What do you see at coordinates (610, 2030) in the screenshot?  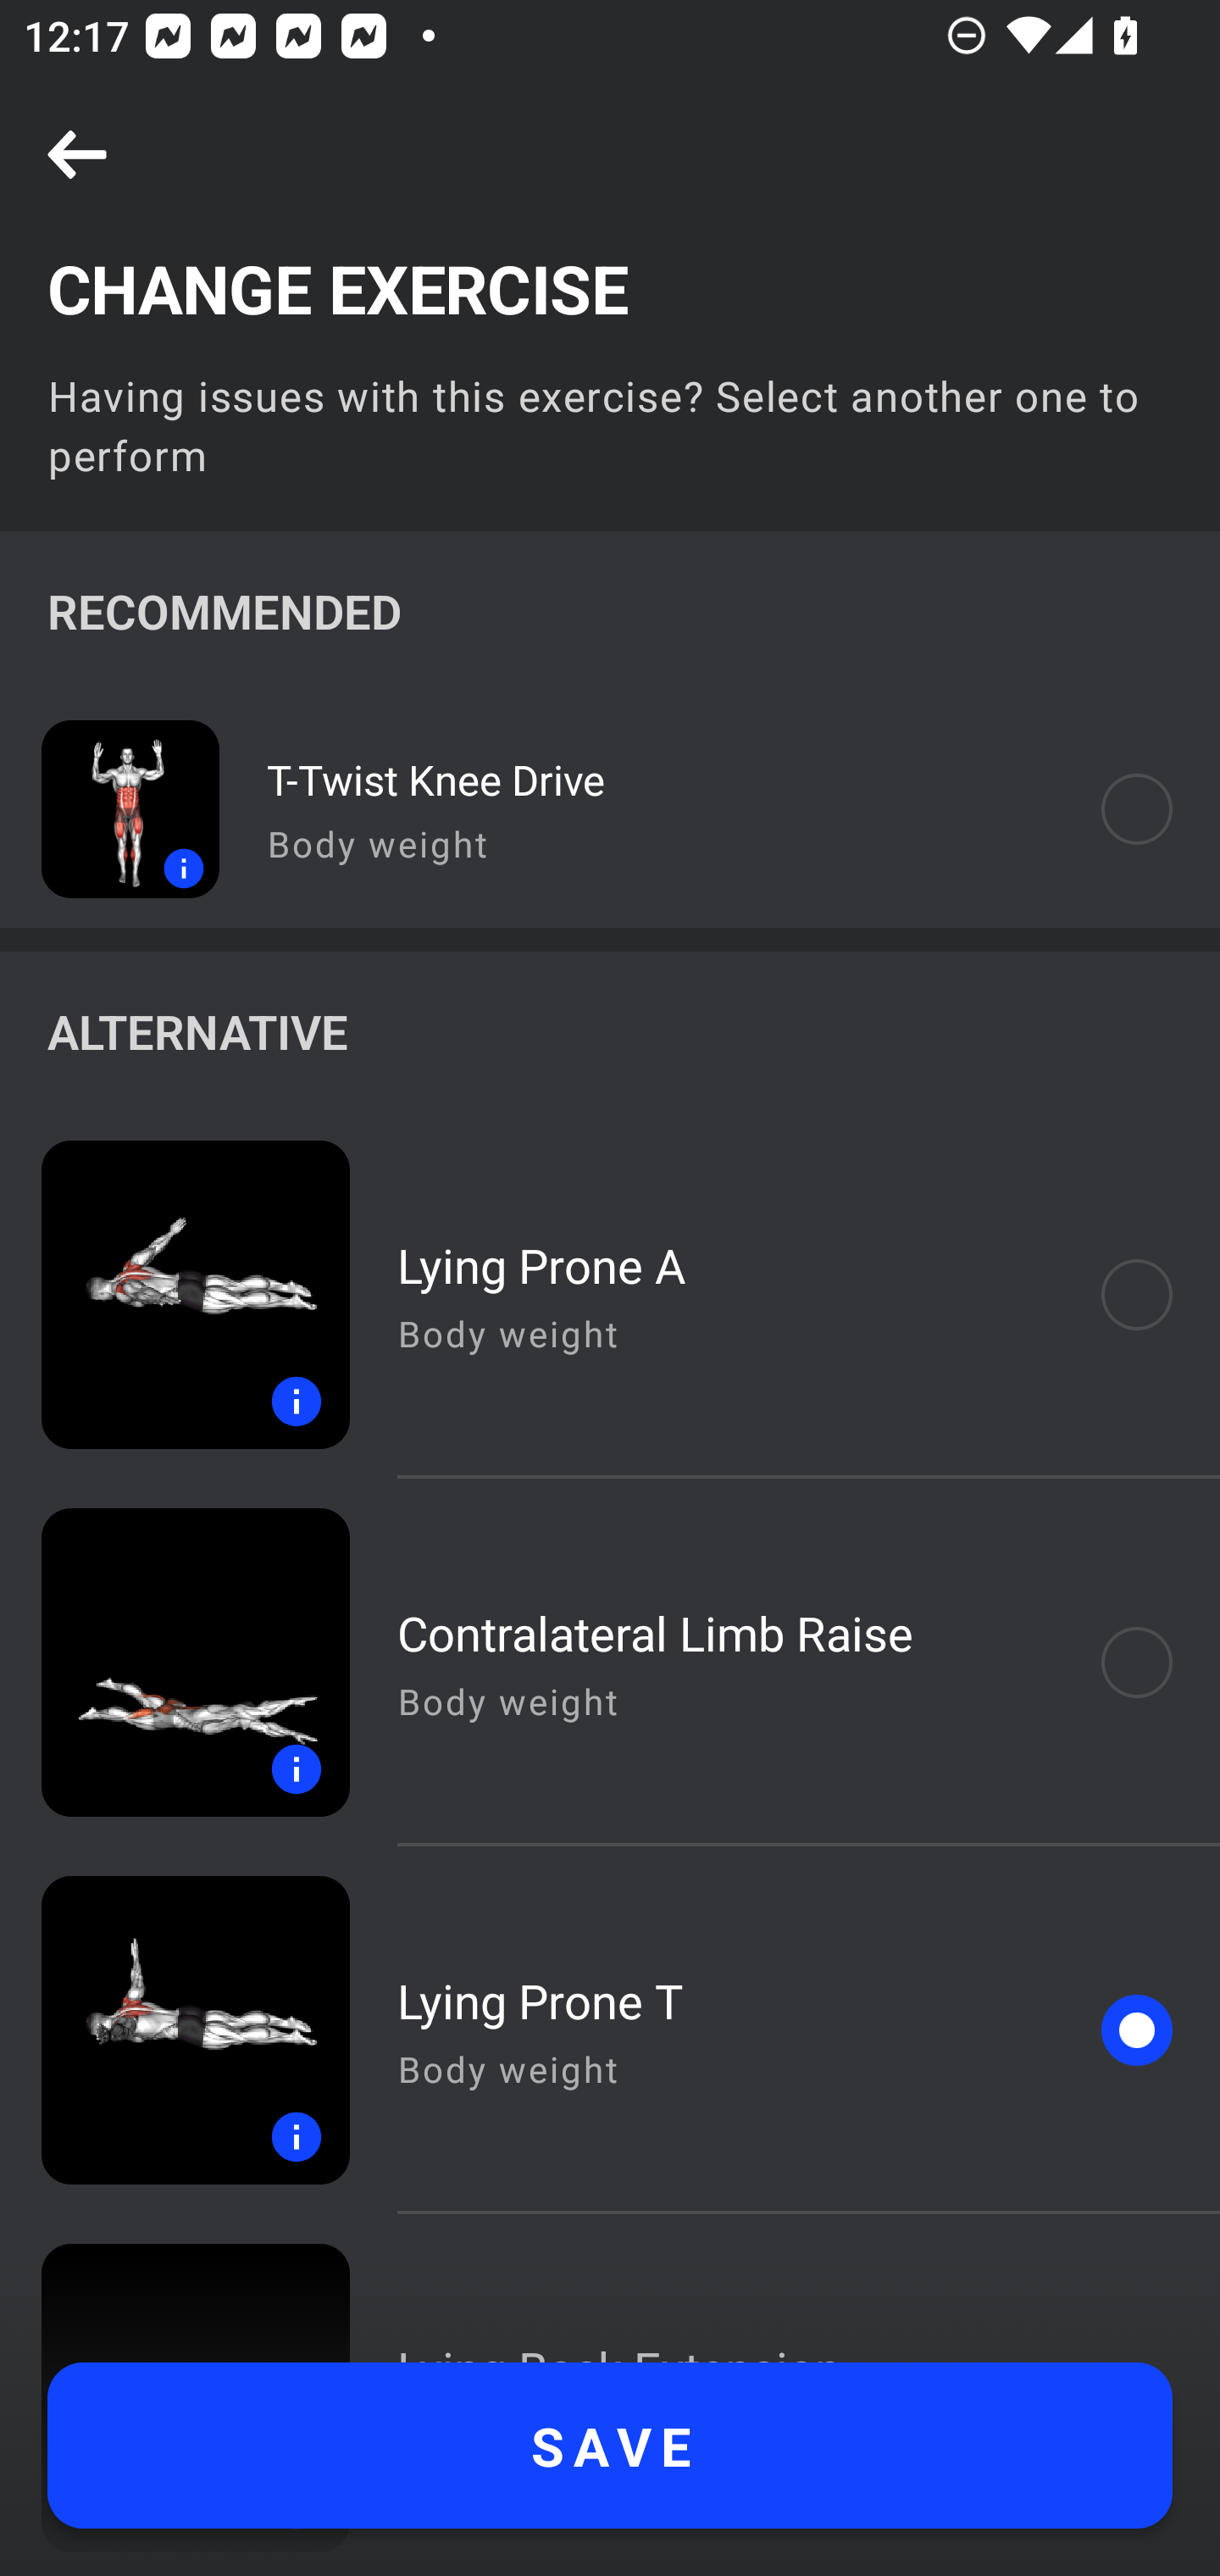 I see `details Lying Prone T Body weight` at bounding box center [610, 2030].